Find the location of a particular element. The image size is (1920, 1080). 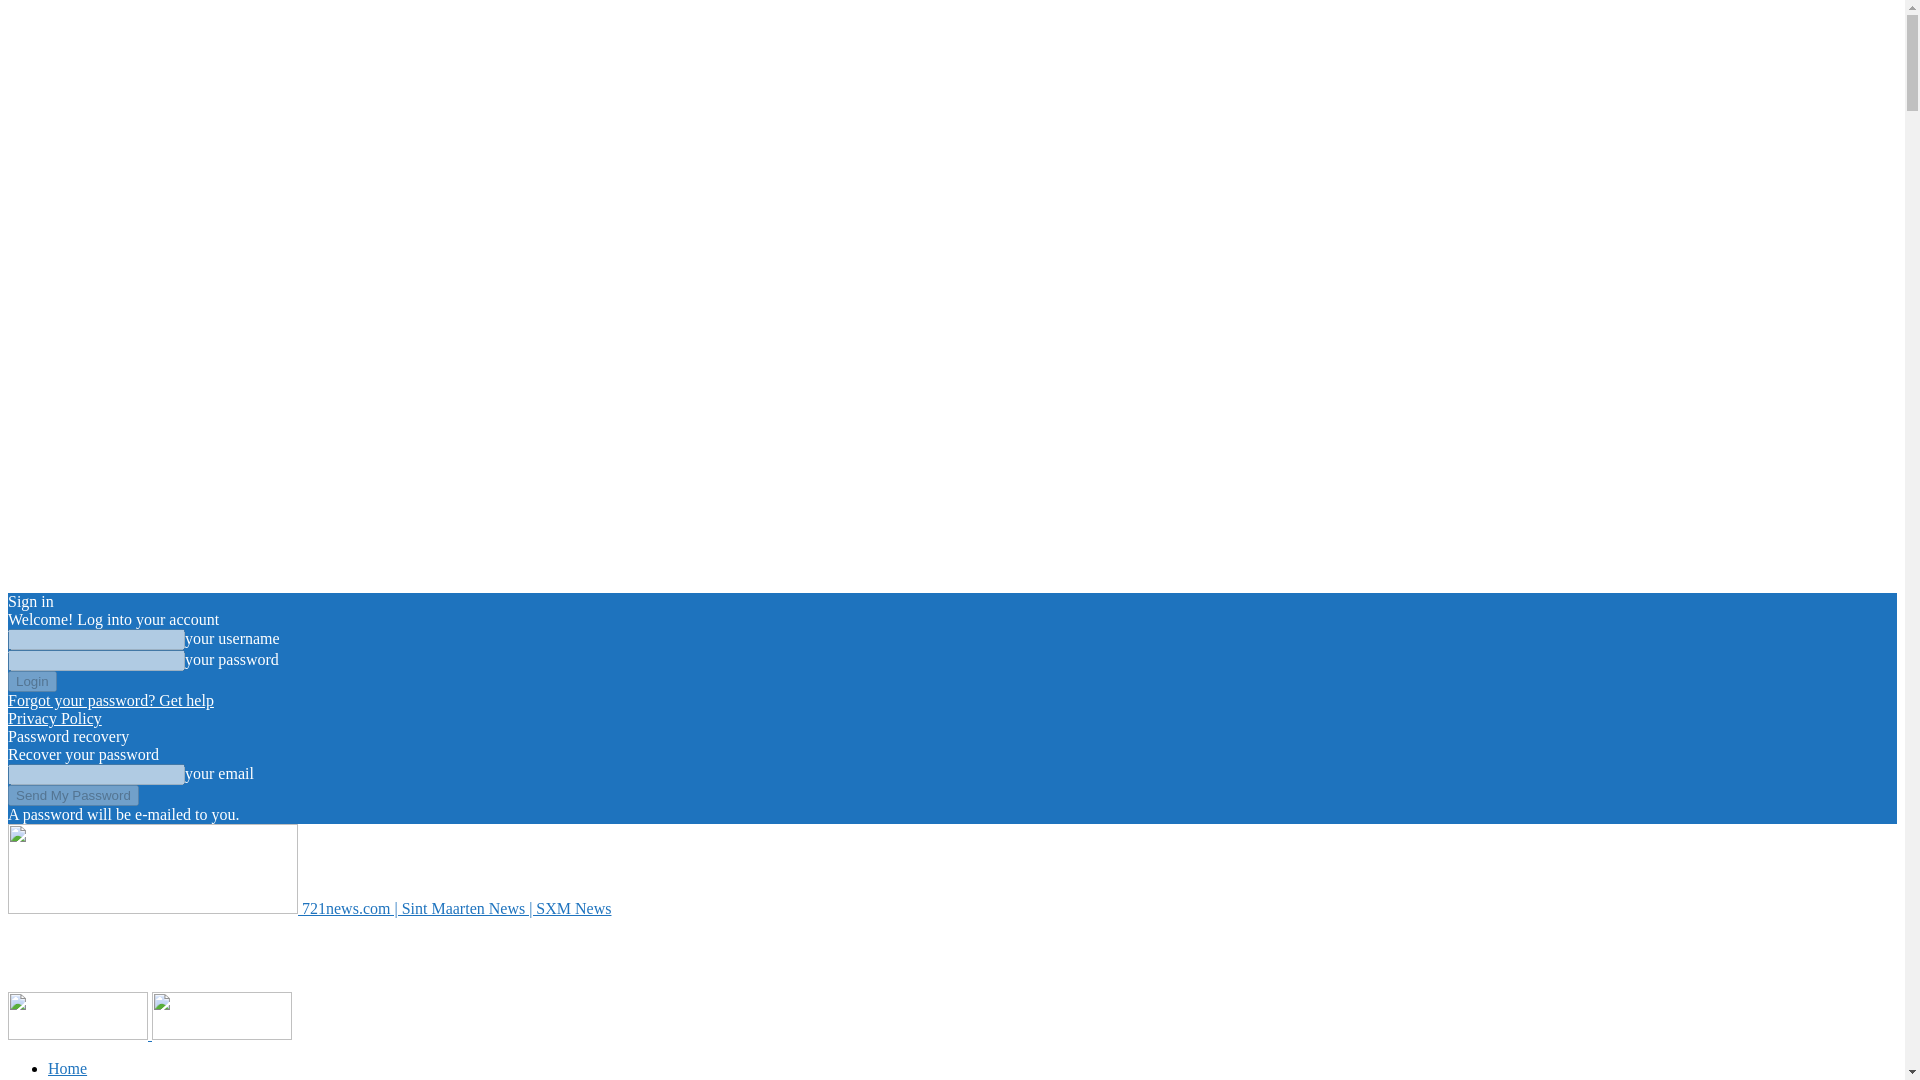

Login is located at coordinates (32, 681).